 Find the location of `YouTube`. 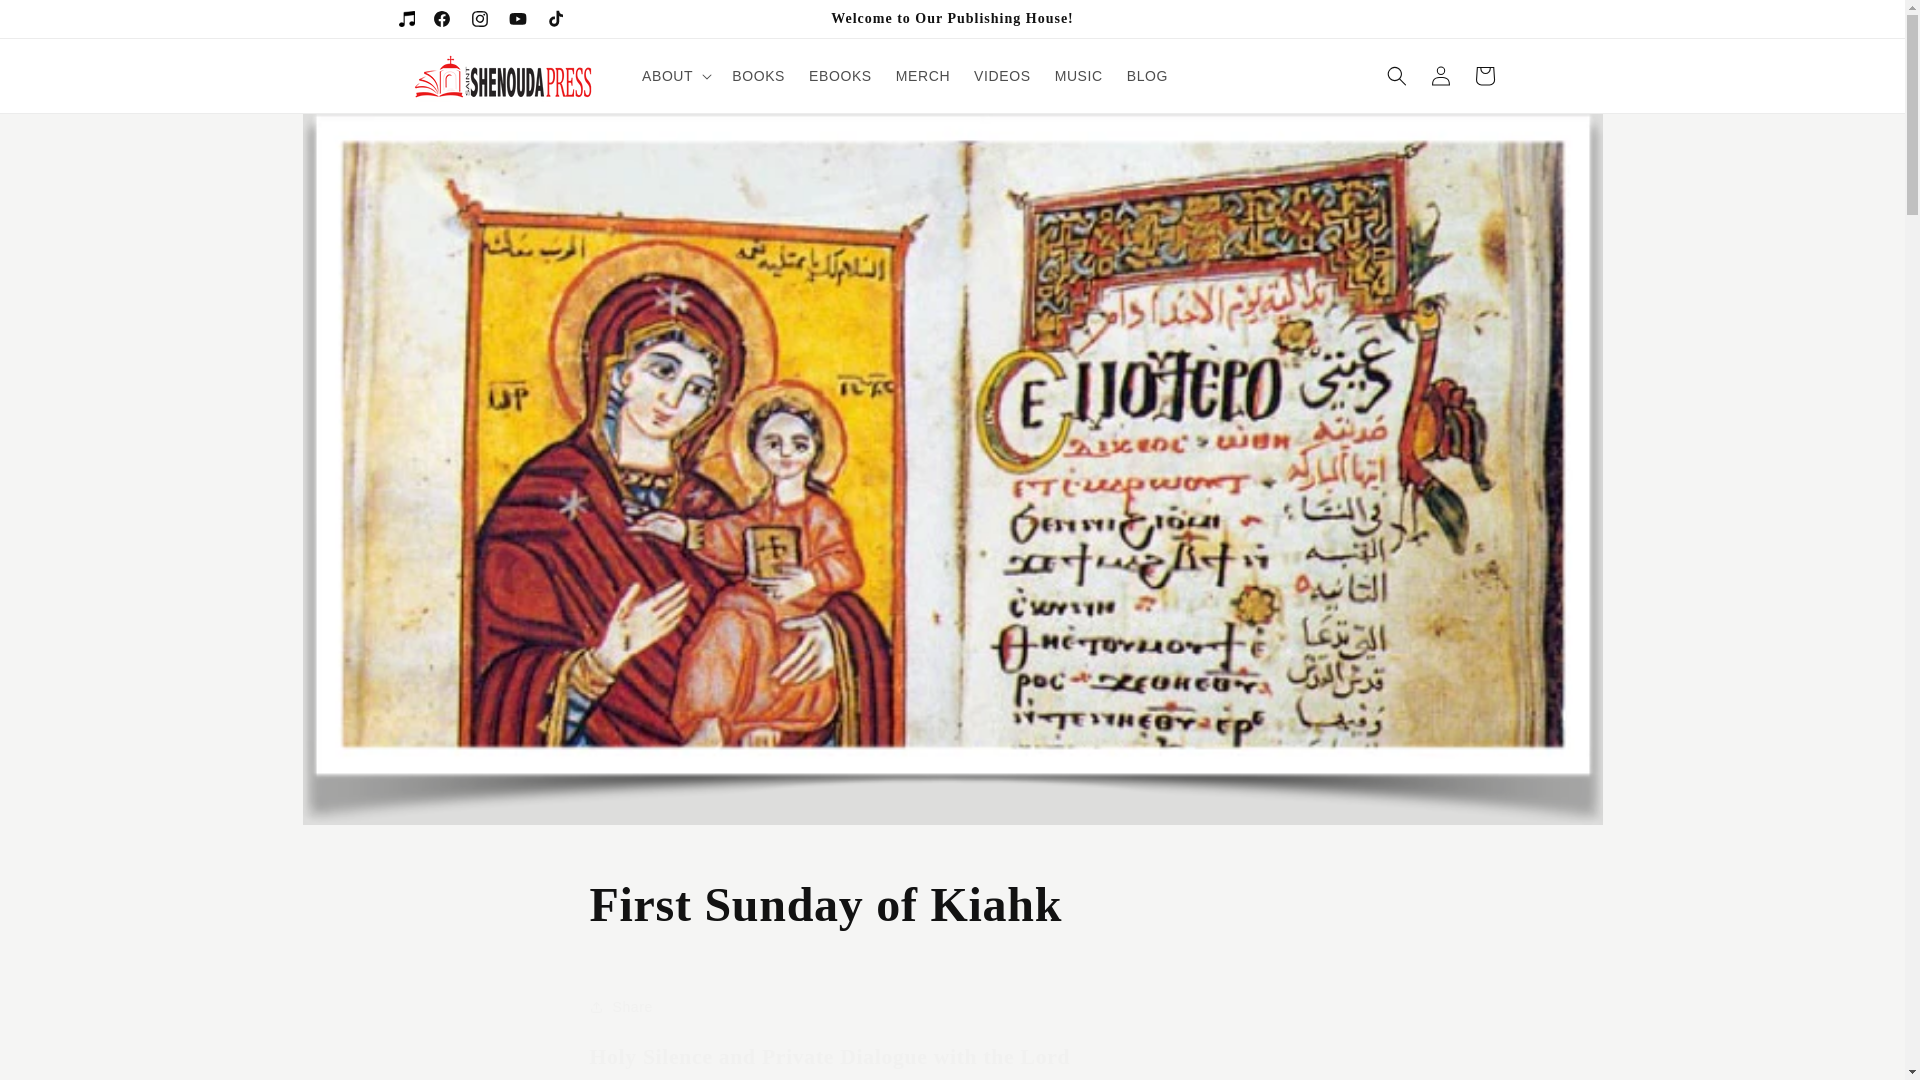

YouTube is located at coordinates (516, 18).